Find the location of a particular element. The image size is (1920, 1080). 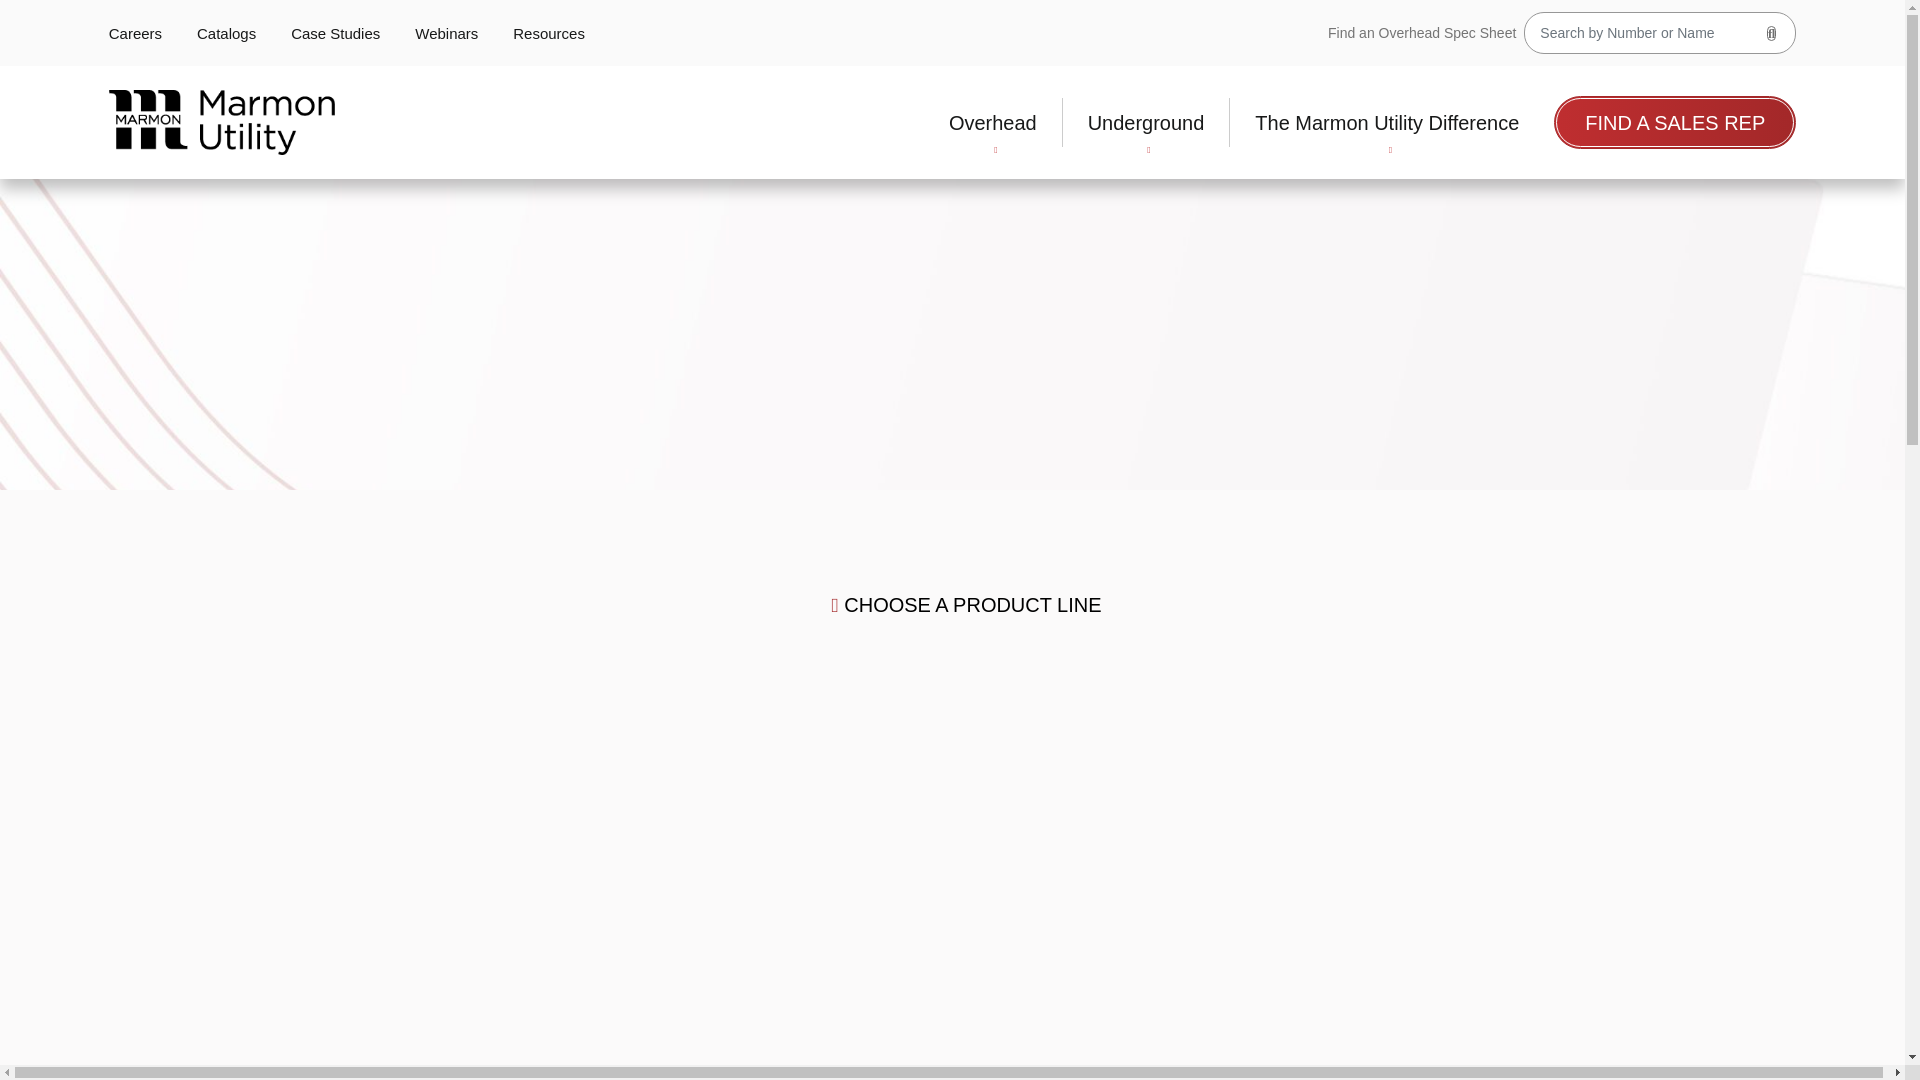

Overhead is located at coordinates (992, 122).